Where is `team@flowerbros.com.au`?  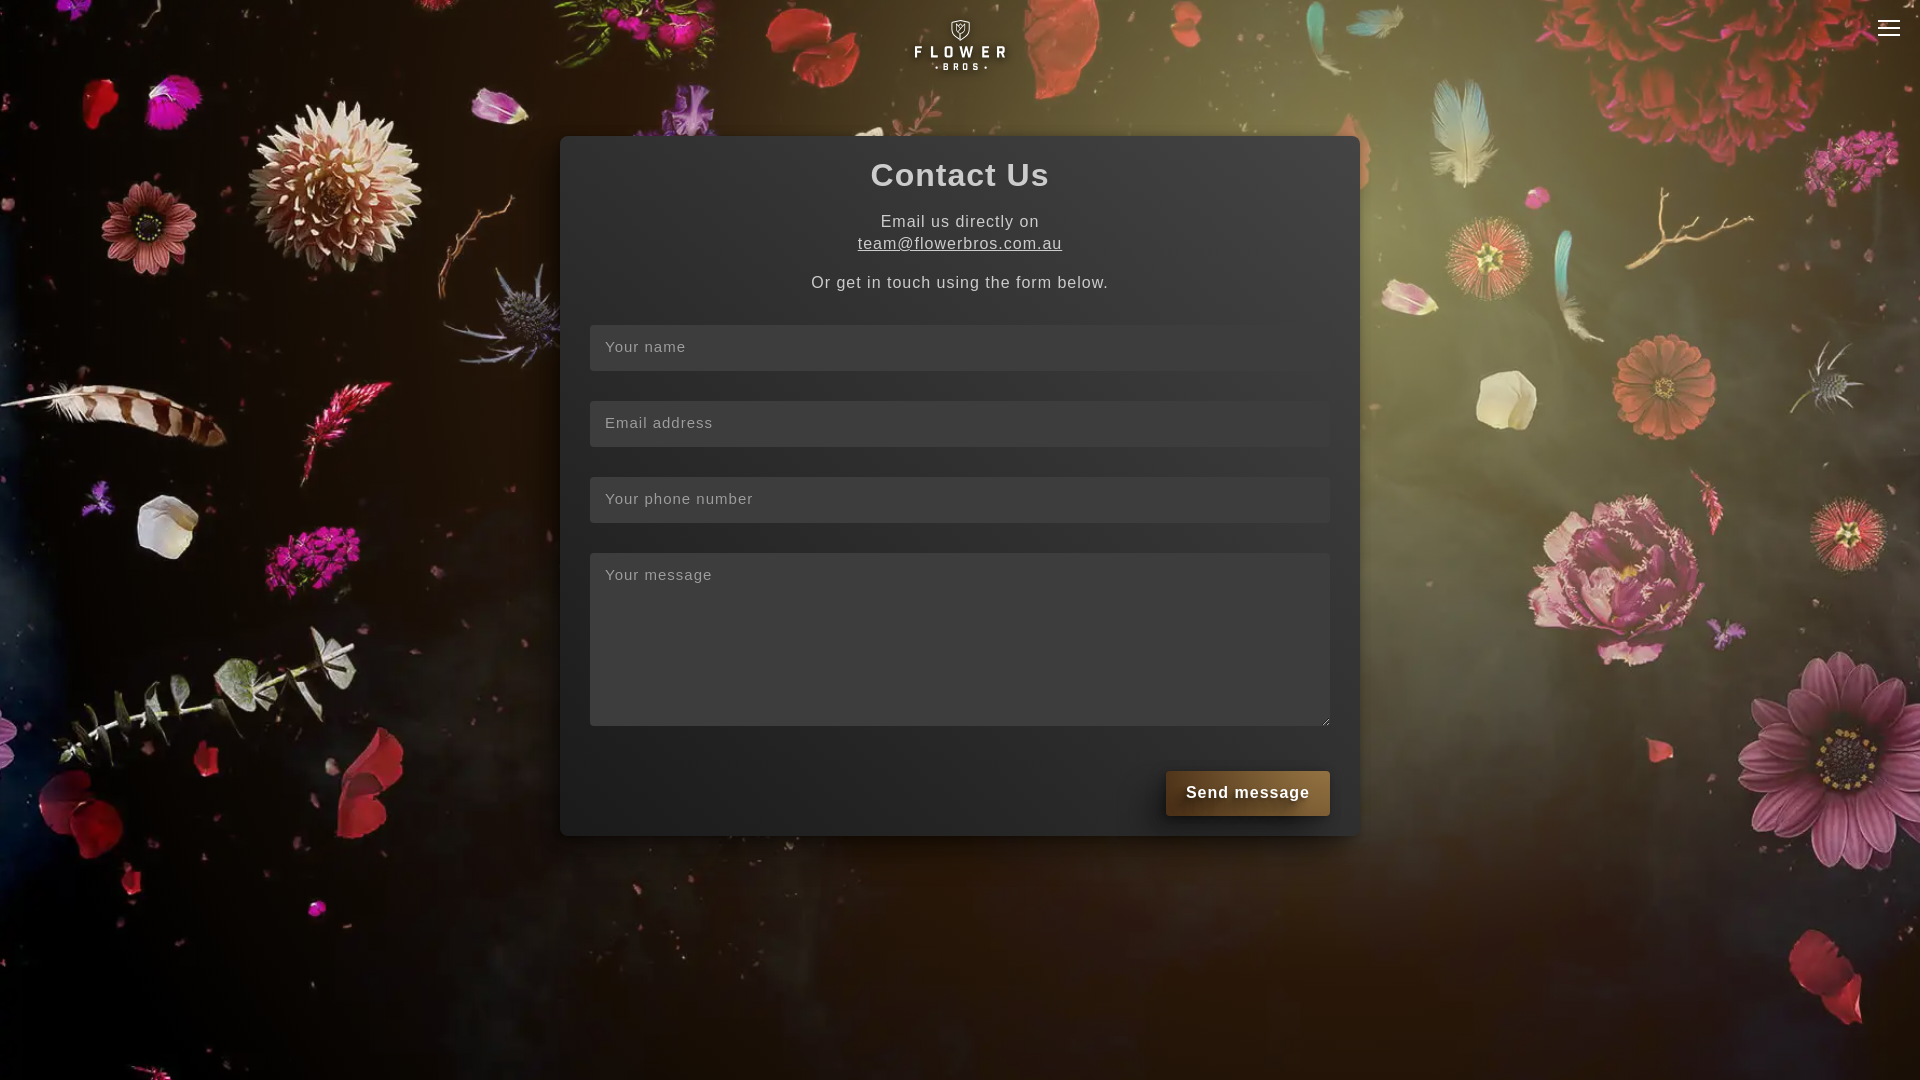
team@flowerbros.com.au is located at coordinates (960, 244).